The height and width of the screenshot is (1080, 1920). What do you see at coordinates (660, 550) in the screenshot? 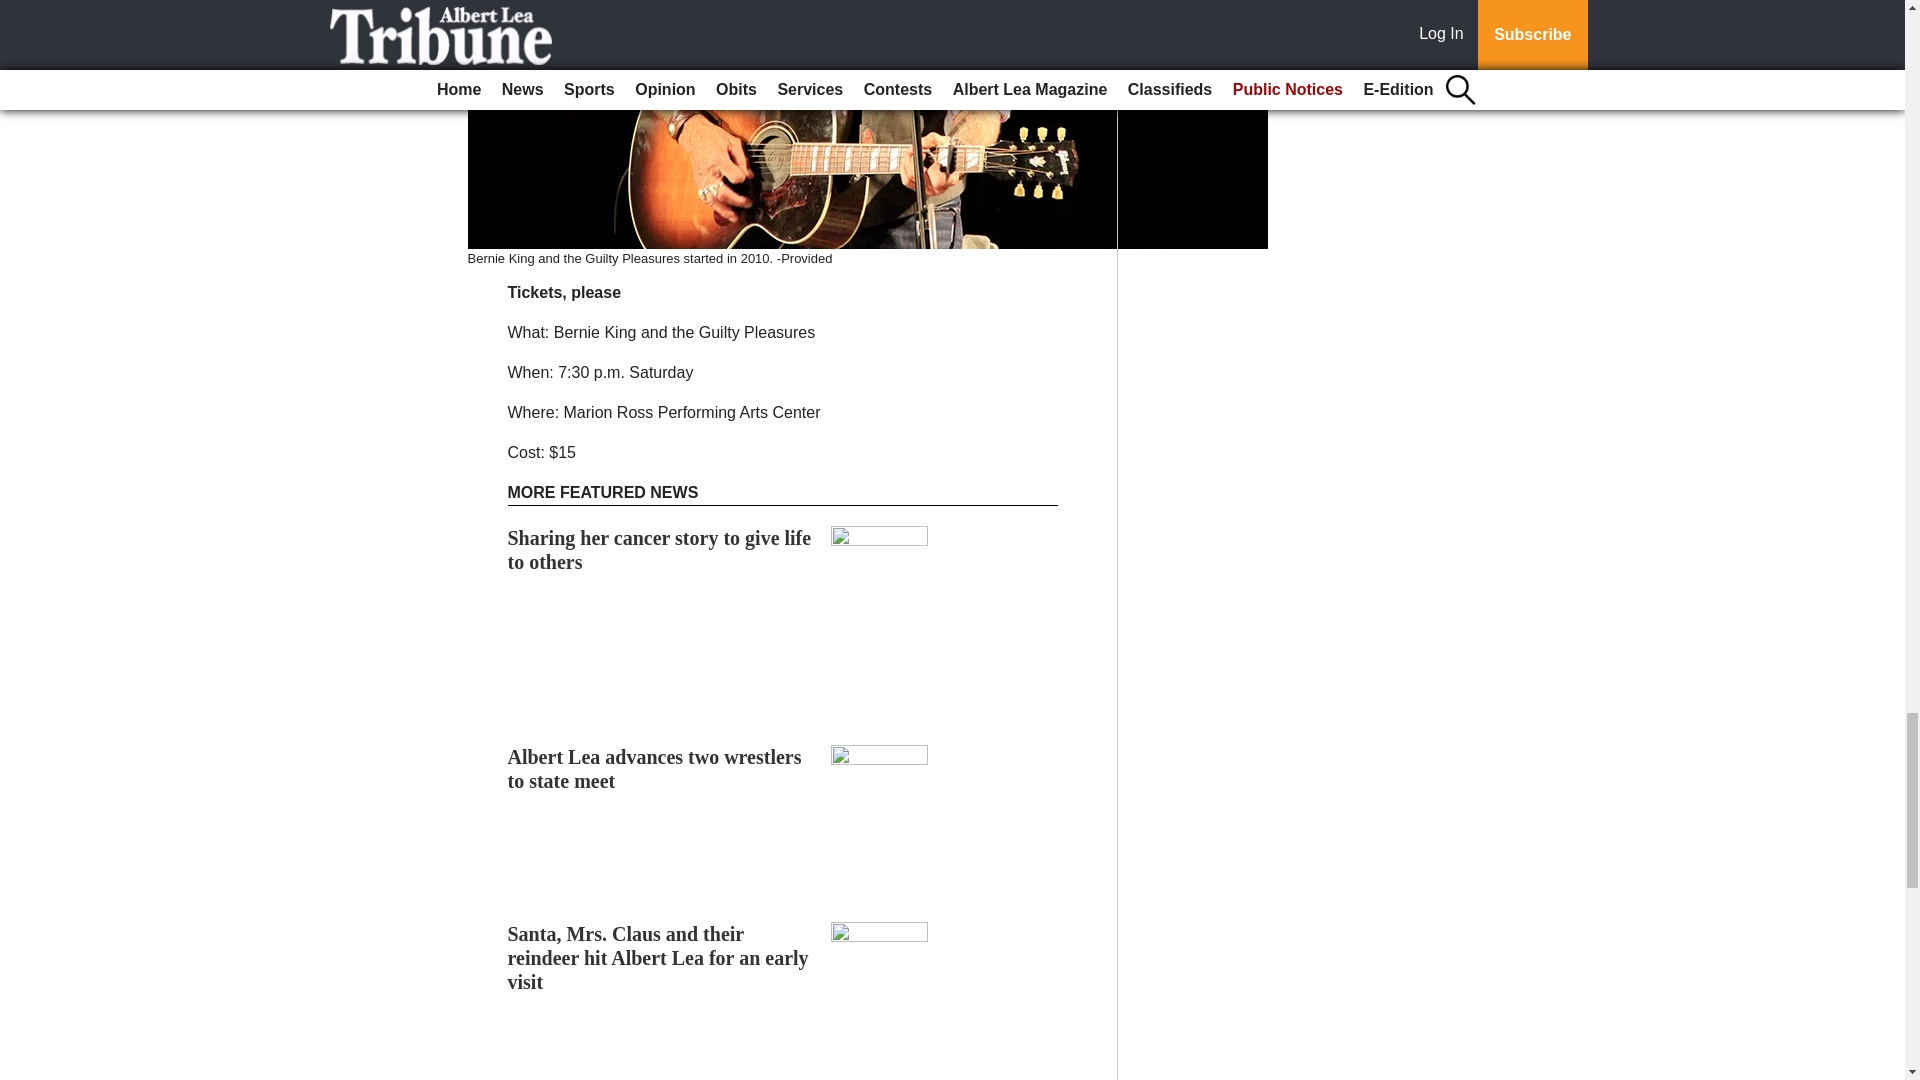
I see `Sharing her cancer story to give life to others` at bounding box center [660, 550].